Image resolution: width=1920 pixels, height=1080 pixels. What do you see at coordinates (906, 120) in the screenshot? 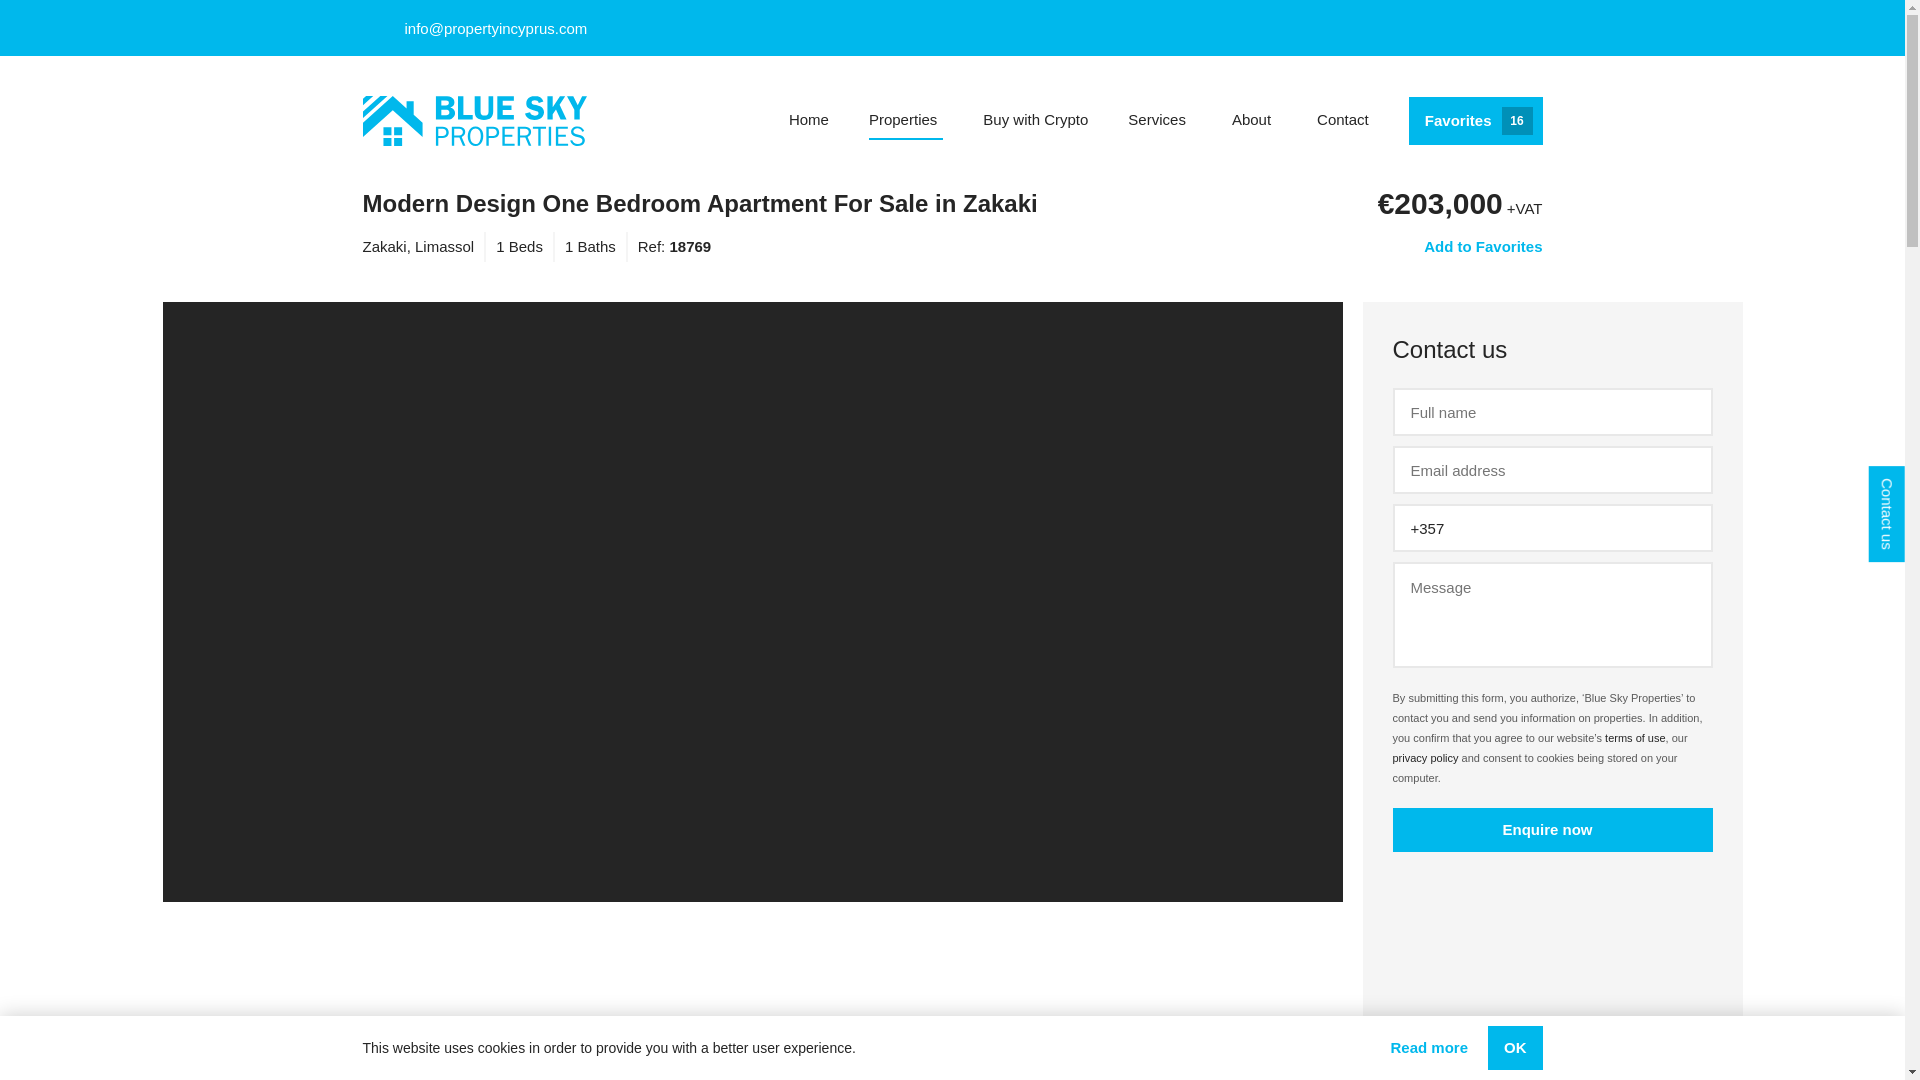
I see `Services` at bounding box center [906, 120].